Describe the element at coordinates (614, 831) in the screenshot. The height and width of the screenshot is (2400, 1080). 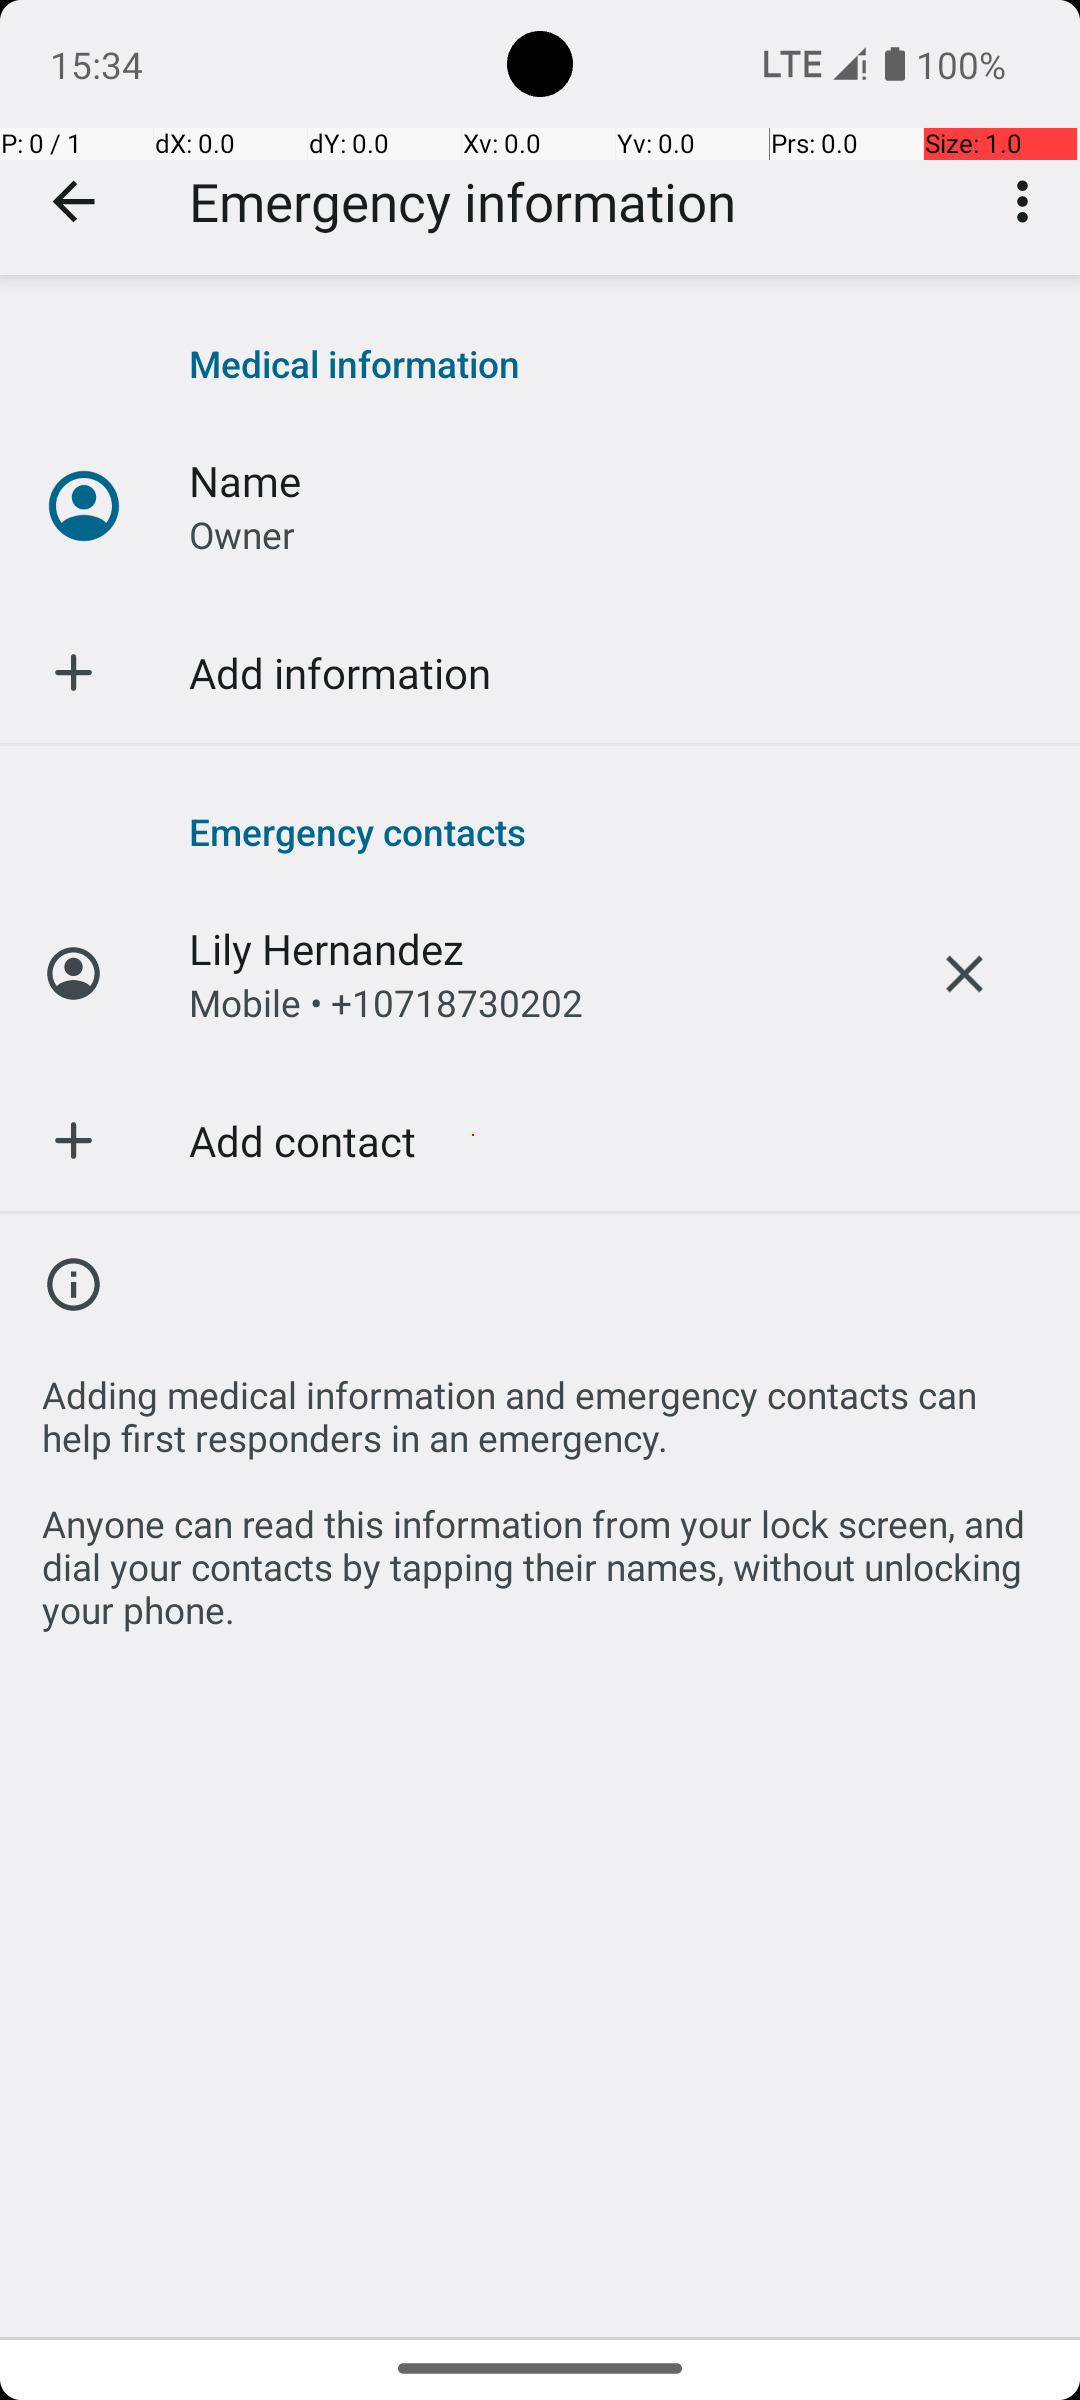
I see `Emergency contacts` at that location.